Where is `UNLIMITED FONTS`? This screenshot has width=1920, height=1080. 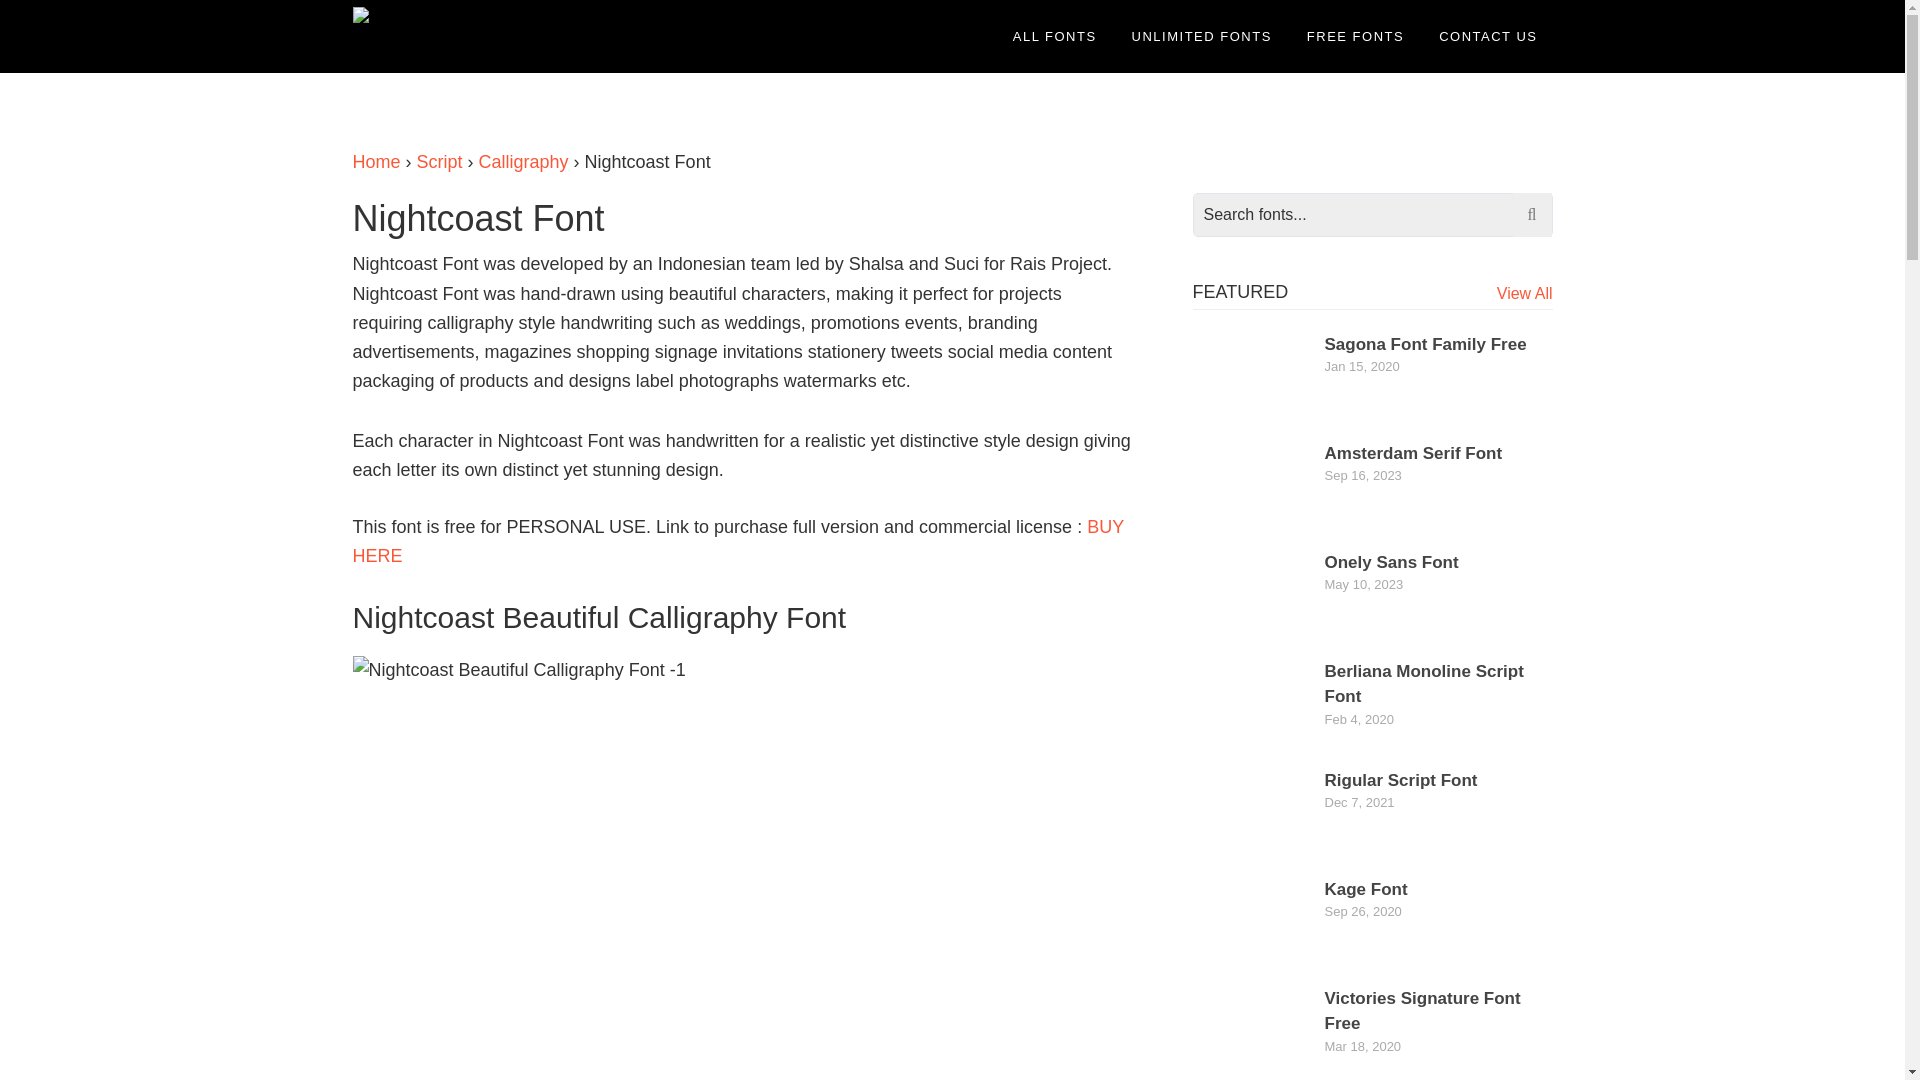 UNLIMITED FONTS is located at coordinates (1202, 36).